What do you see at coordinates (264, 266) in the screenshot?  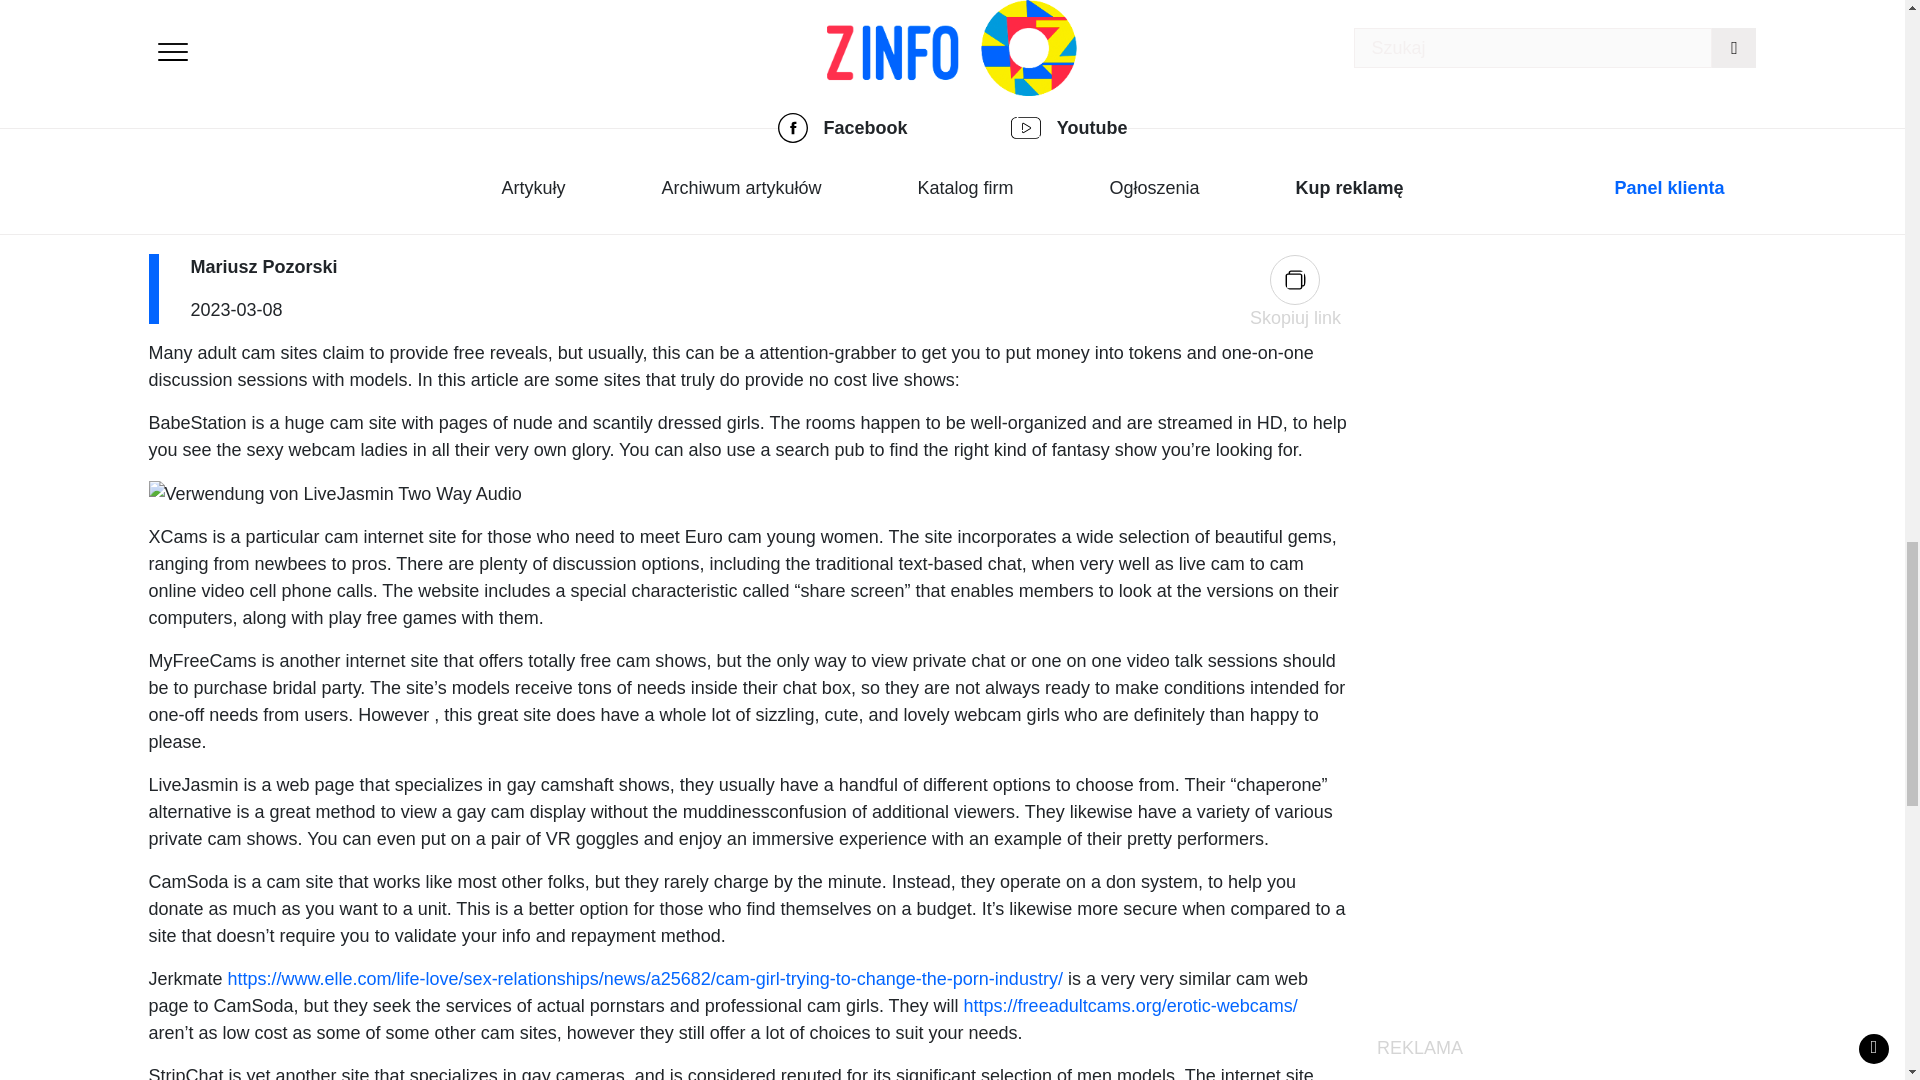 I see `Mariusz Pozorski` at bounding box center [264, 266].